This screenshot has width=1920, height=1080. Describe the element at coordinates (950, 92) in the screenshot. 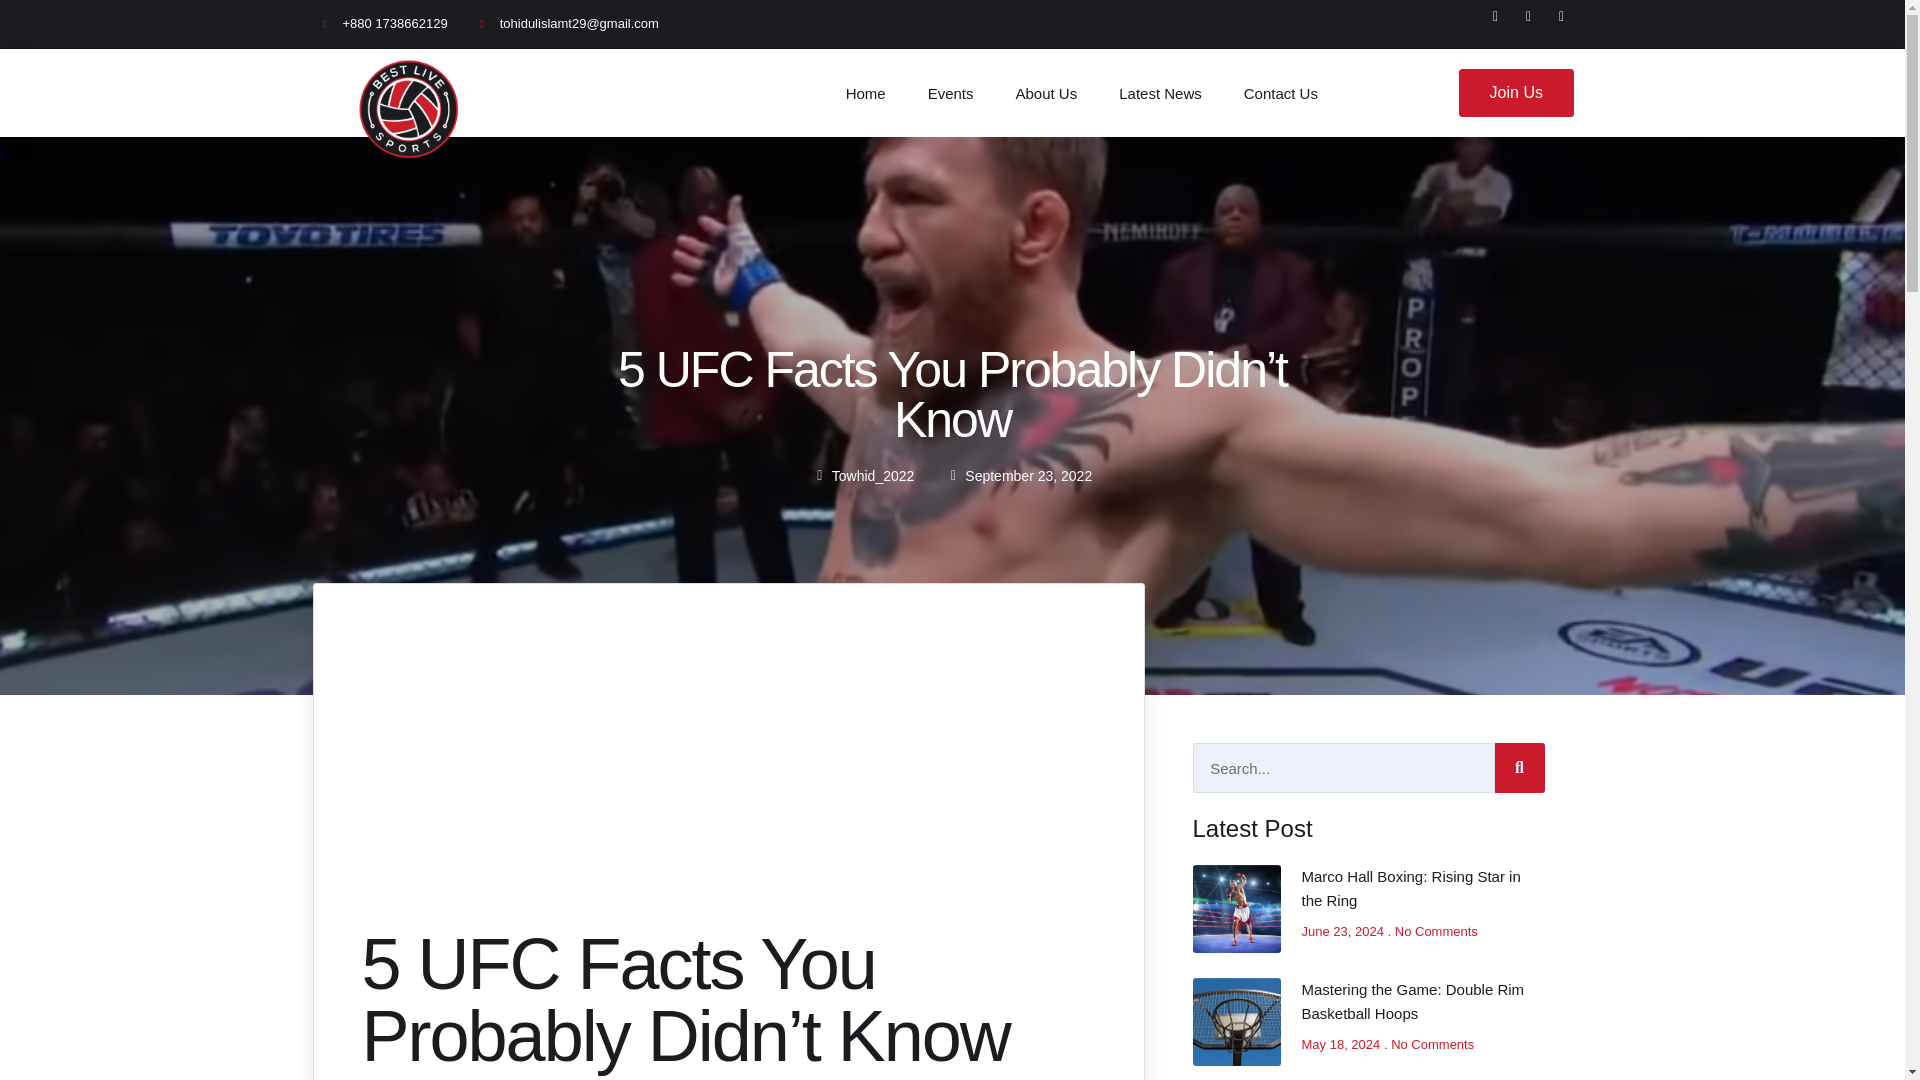

I see `Events` at that location.